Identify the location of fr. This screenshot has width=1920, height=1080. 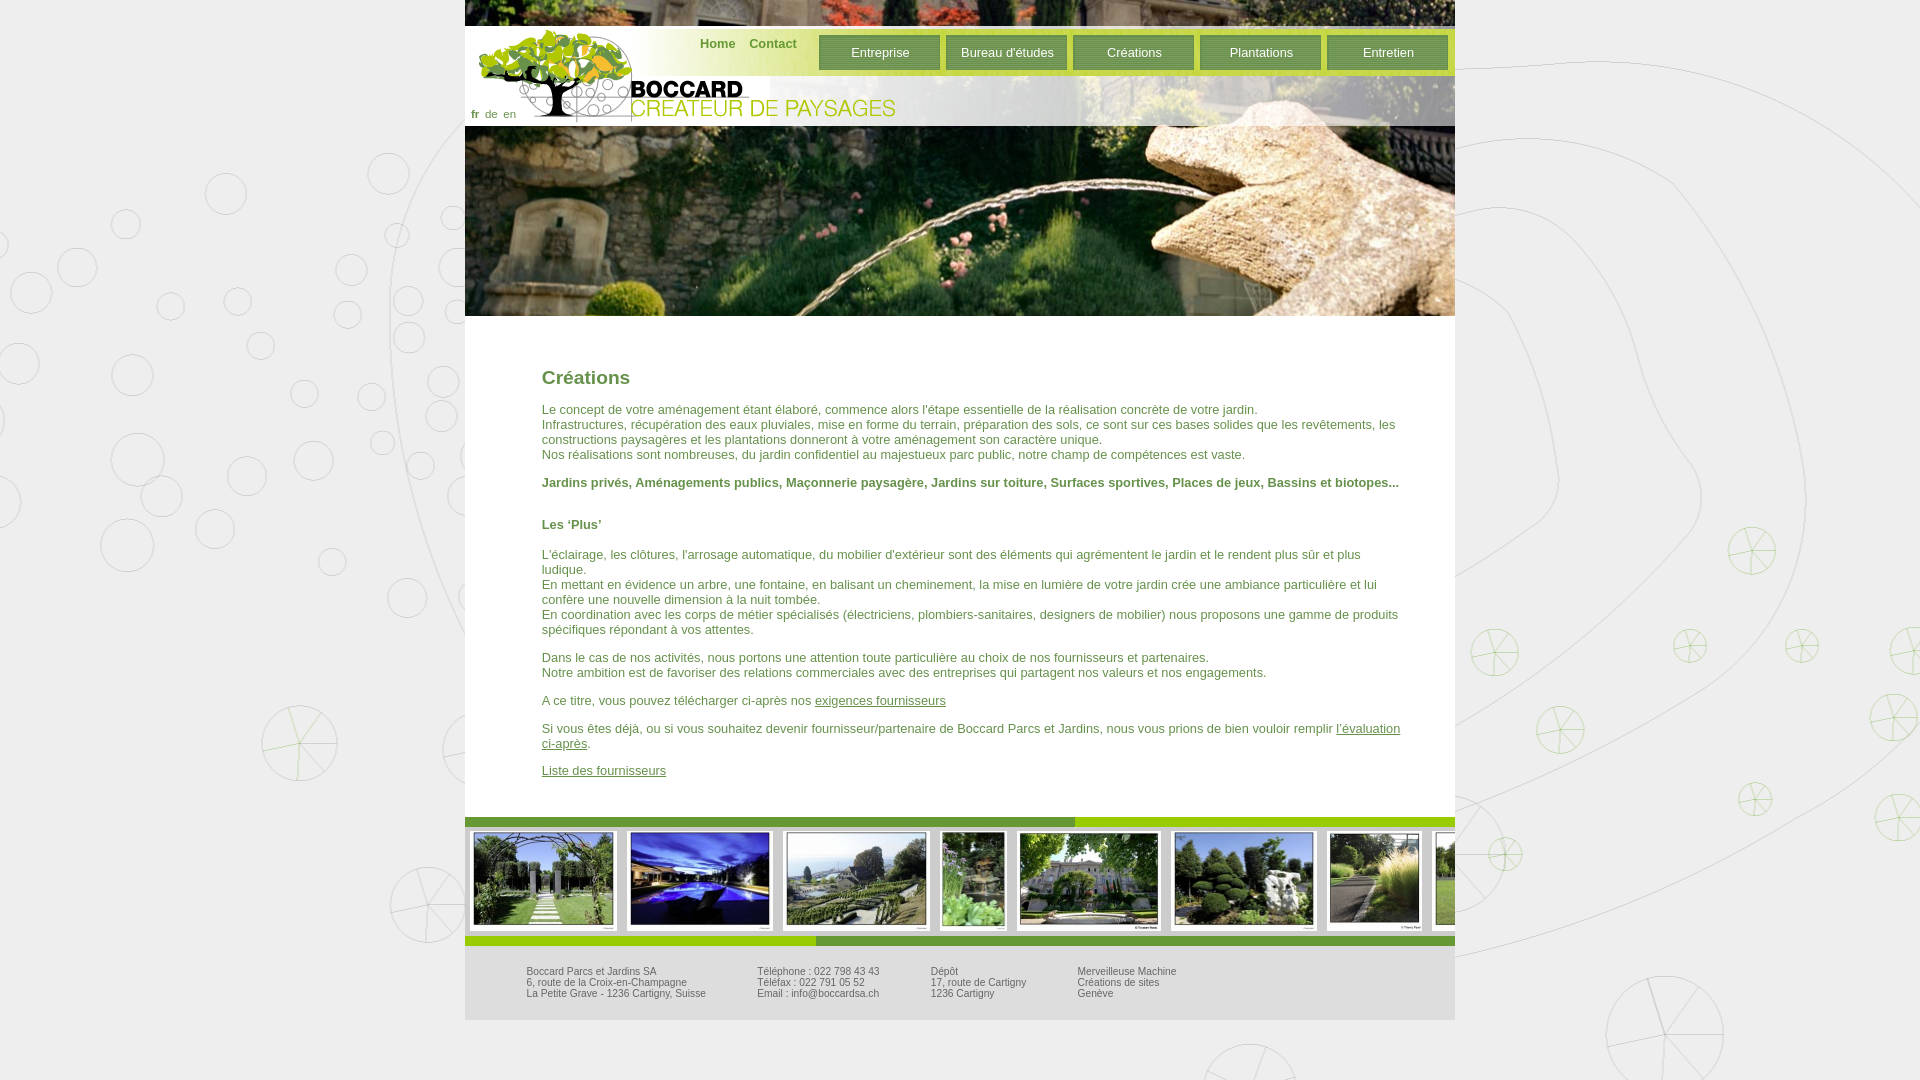
(475, 114).